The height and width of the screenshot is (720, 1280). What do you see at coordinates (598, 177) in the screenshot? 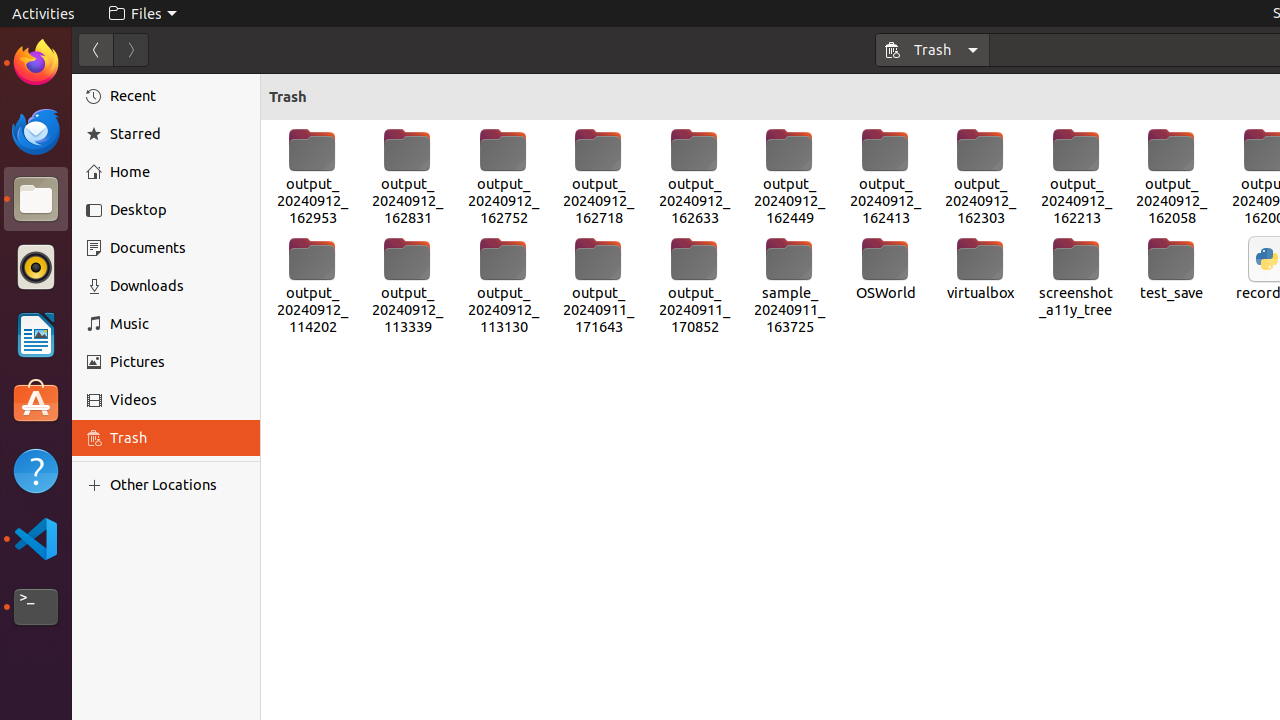
I see `output_20240912_162718` at bounding box center [598, 177].